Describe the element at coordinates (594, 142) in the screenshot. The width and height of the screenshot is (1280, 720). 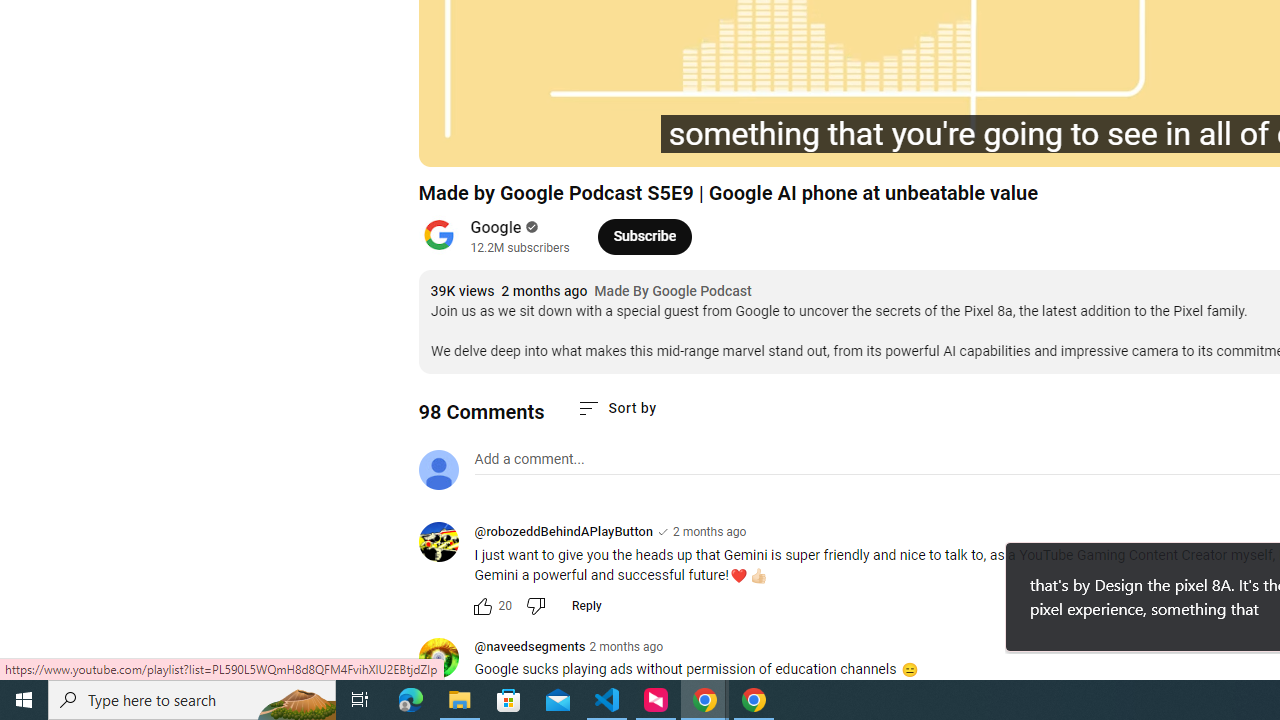
I see `Mute (m)` at that location.